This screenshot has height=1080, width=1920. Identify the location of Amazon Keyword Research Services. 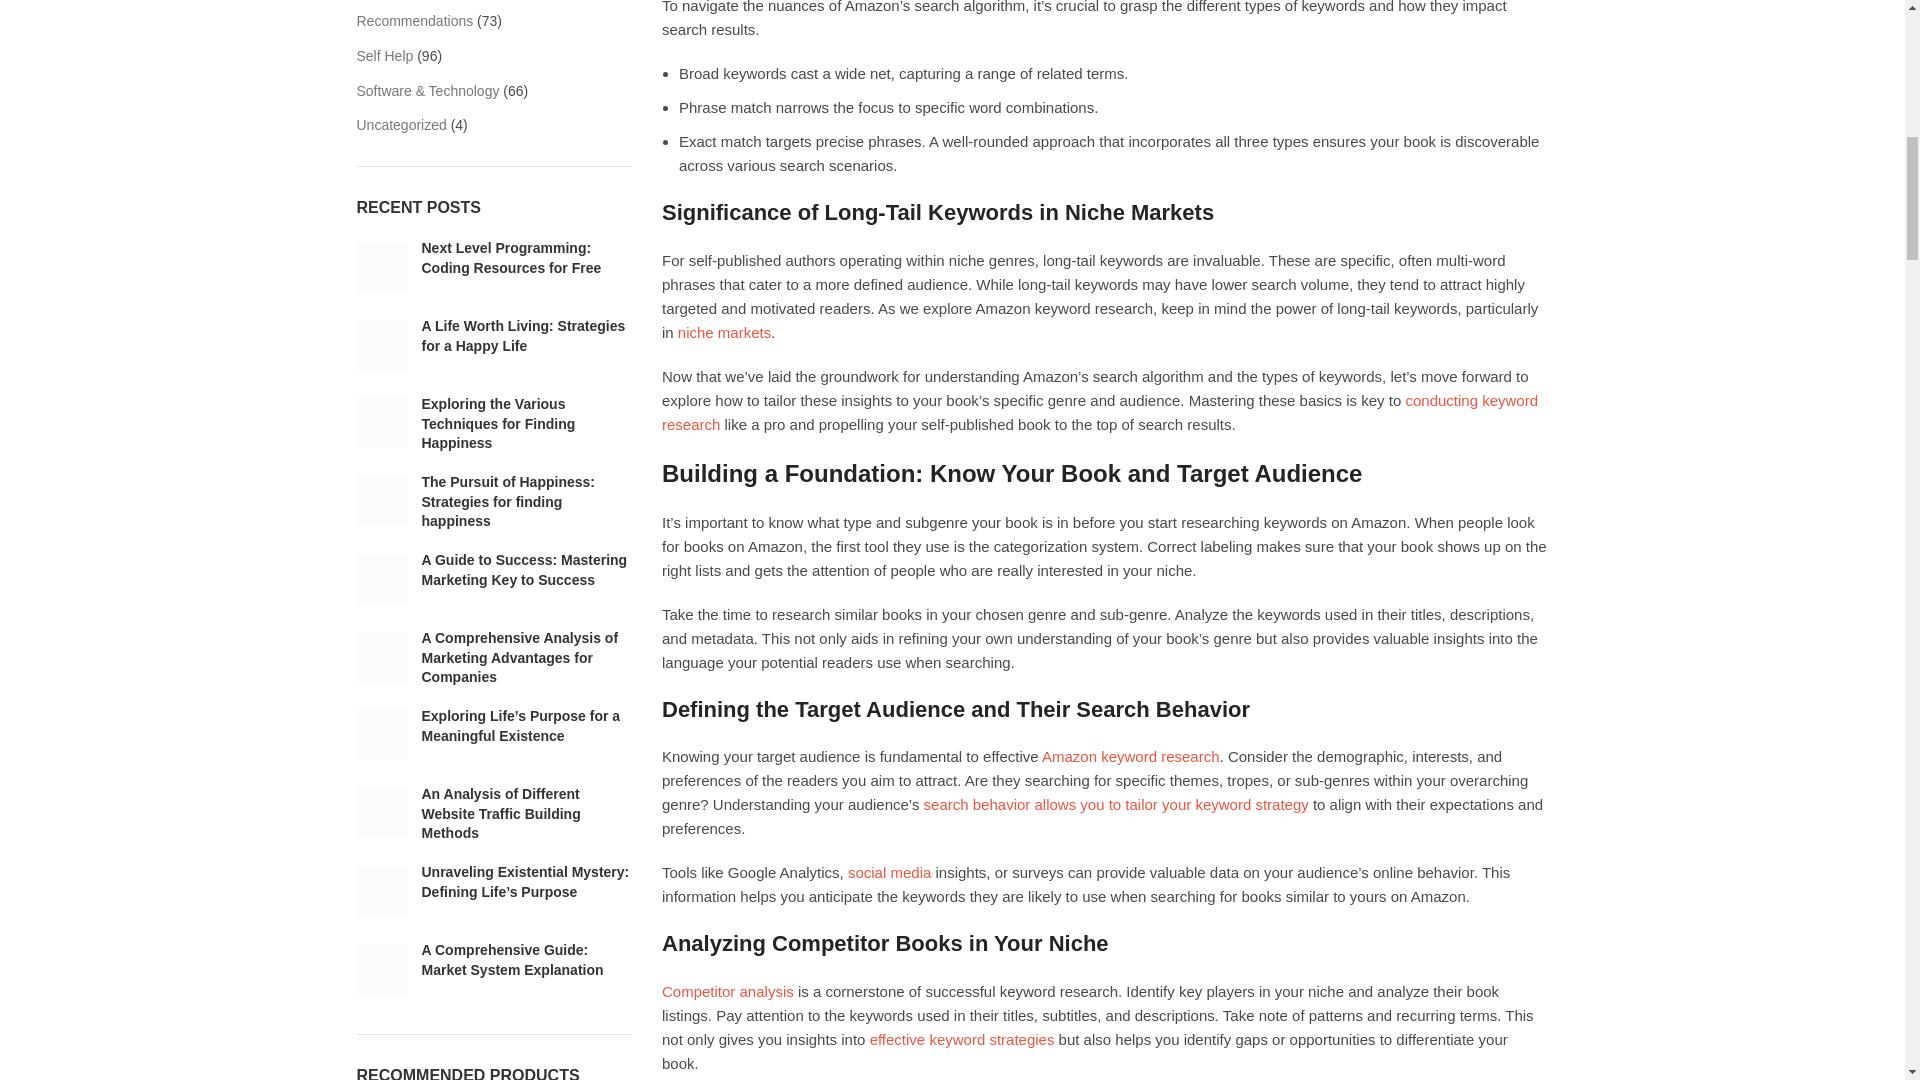
(1130, 756).